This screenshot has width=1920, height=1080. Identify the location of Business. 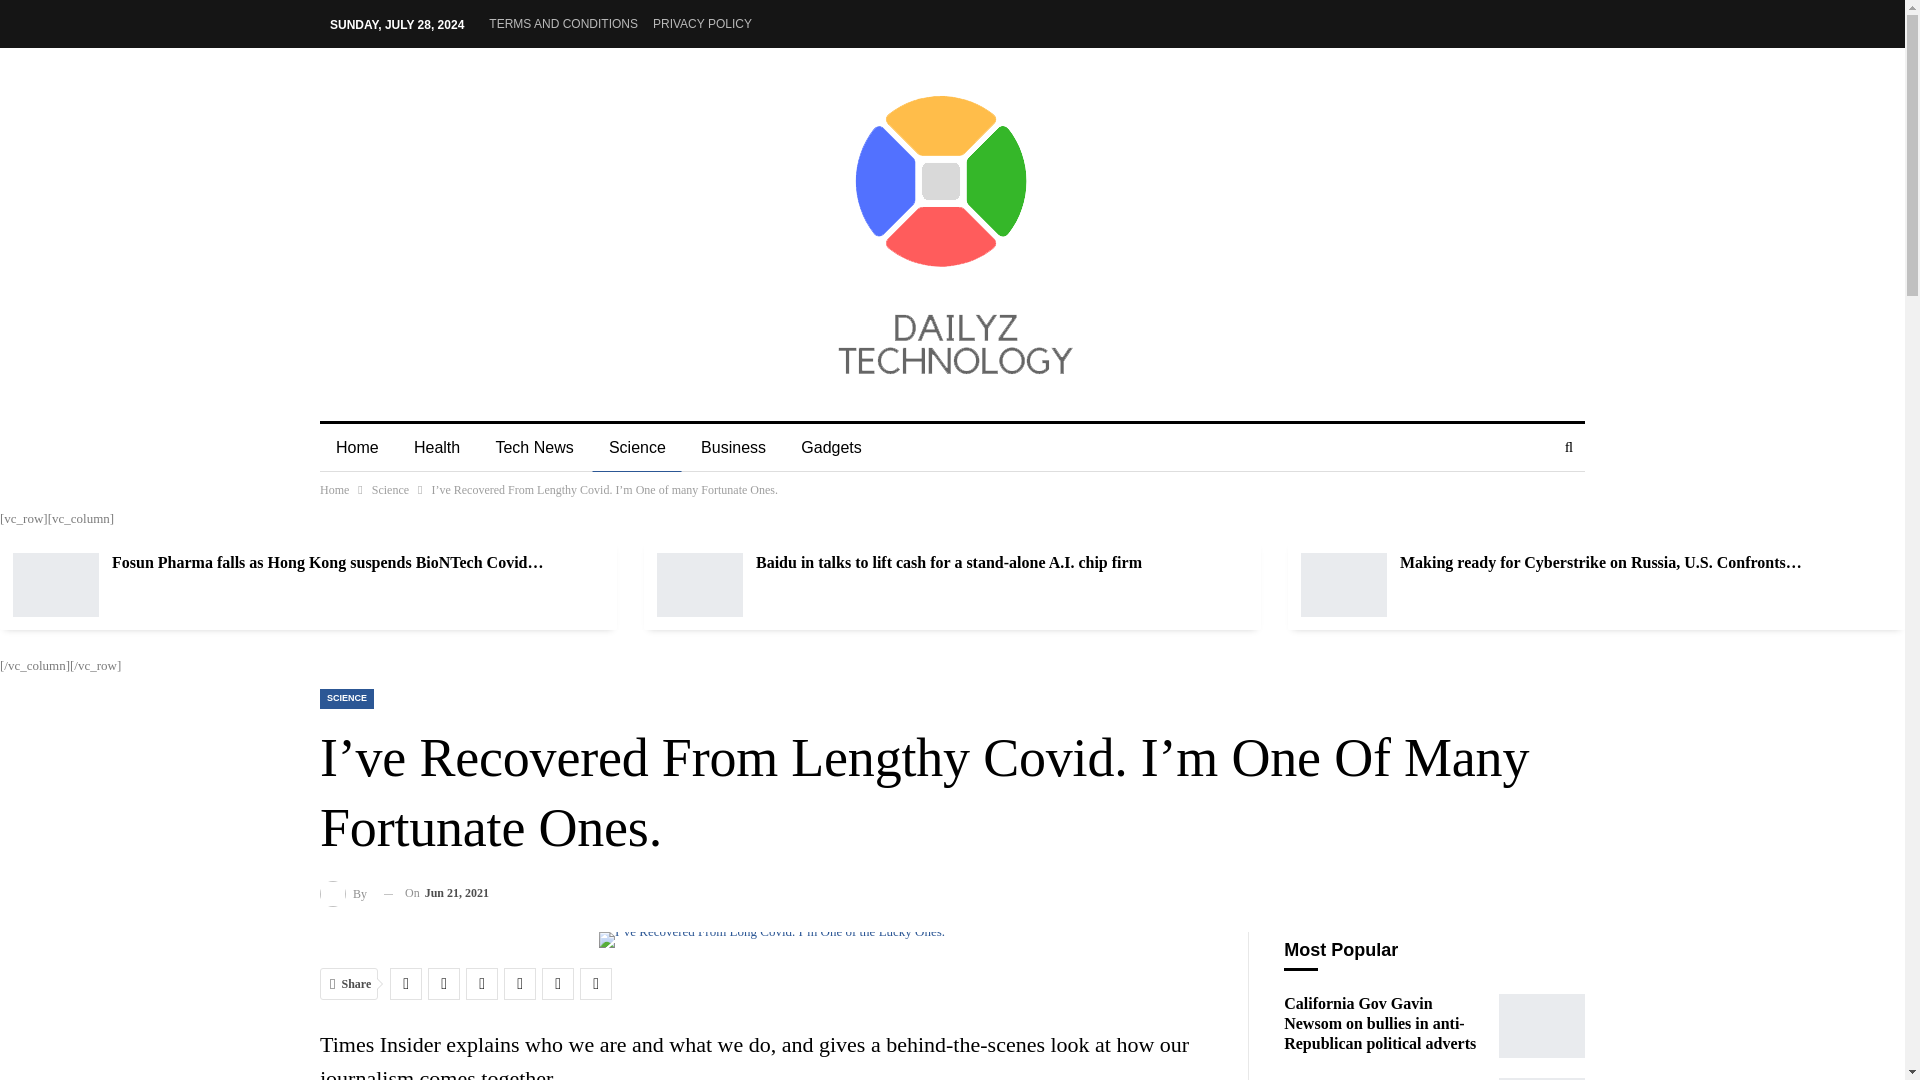
(733, 448).